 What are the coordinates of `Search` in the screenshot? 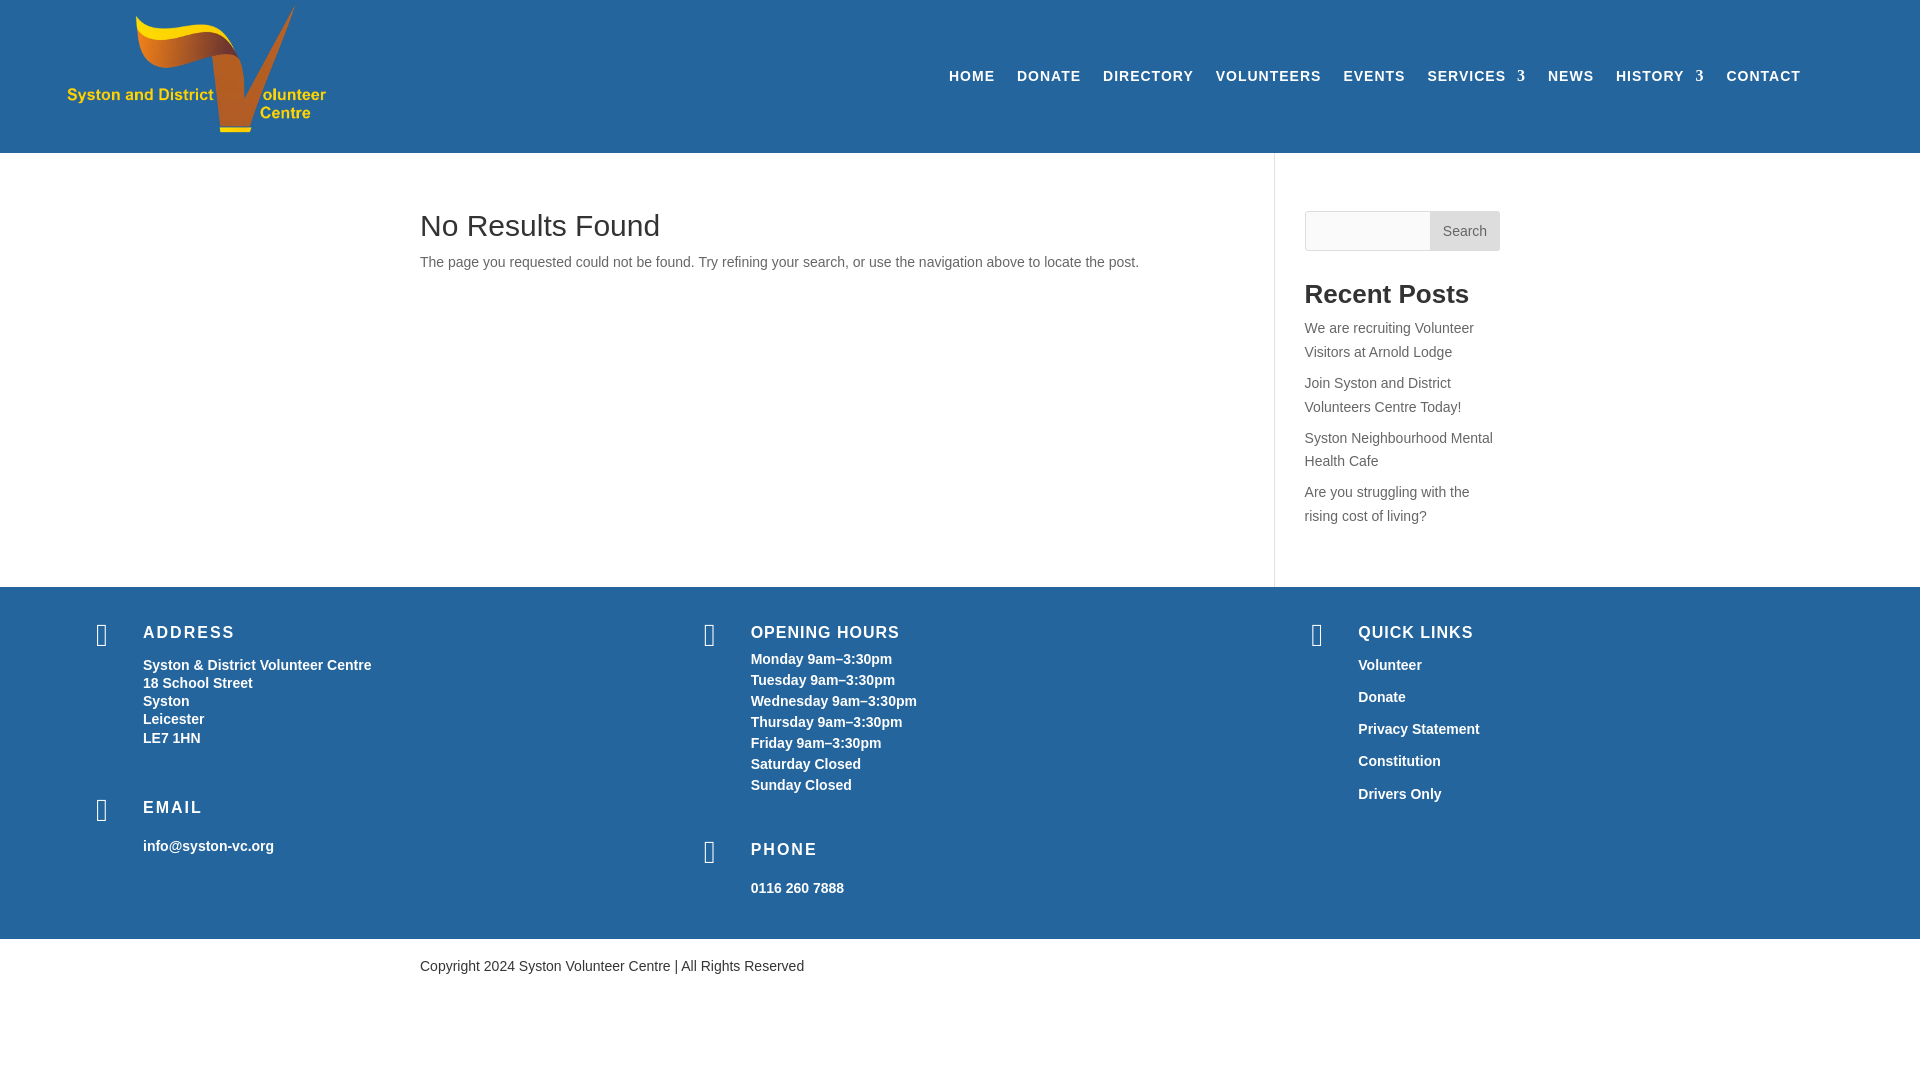 It's located at (1464, 230).